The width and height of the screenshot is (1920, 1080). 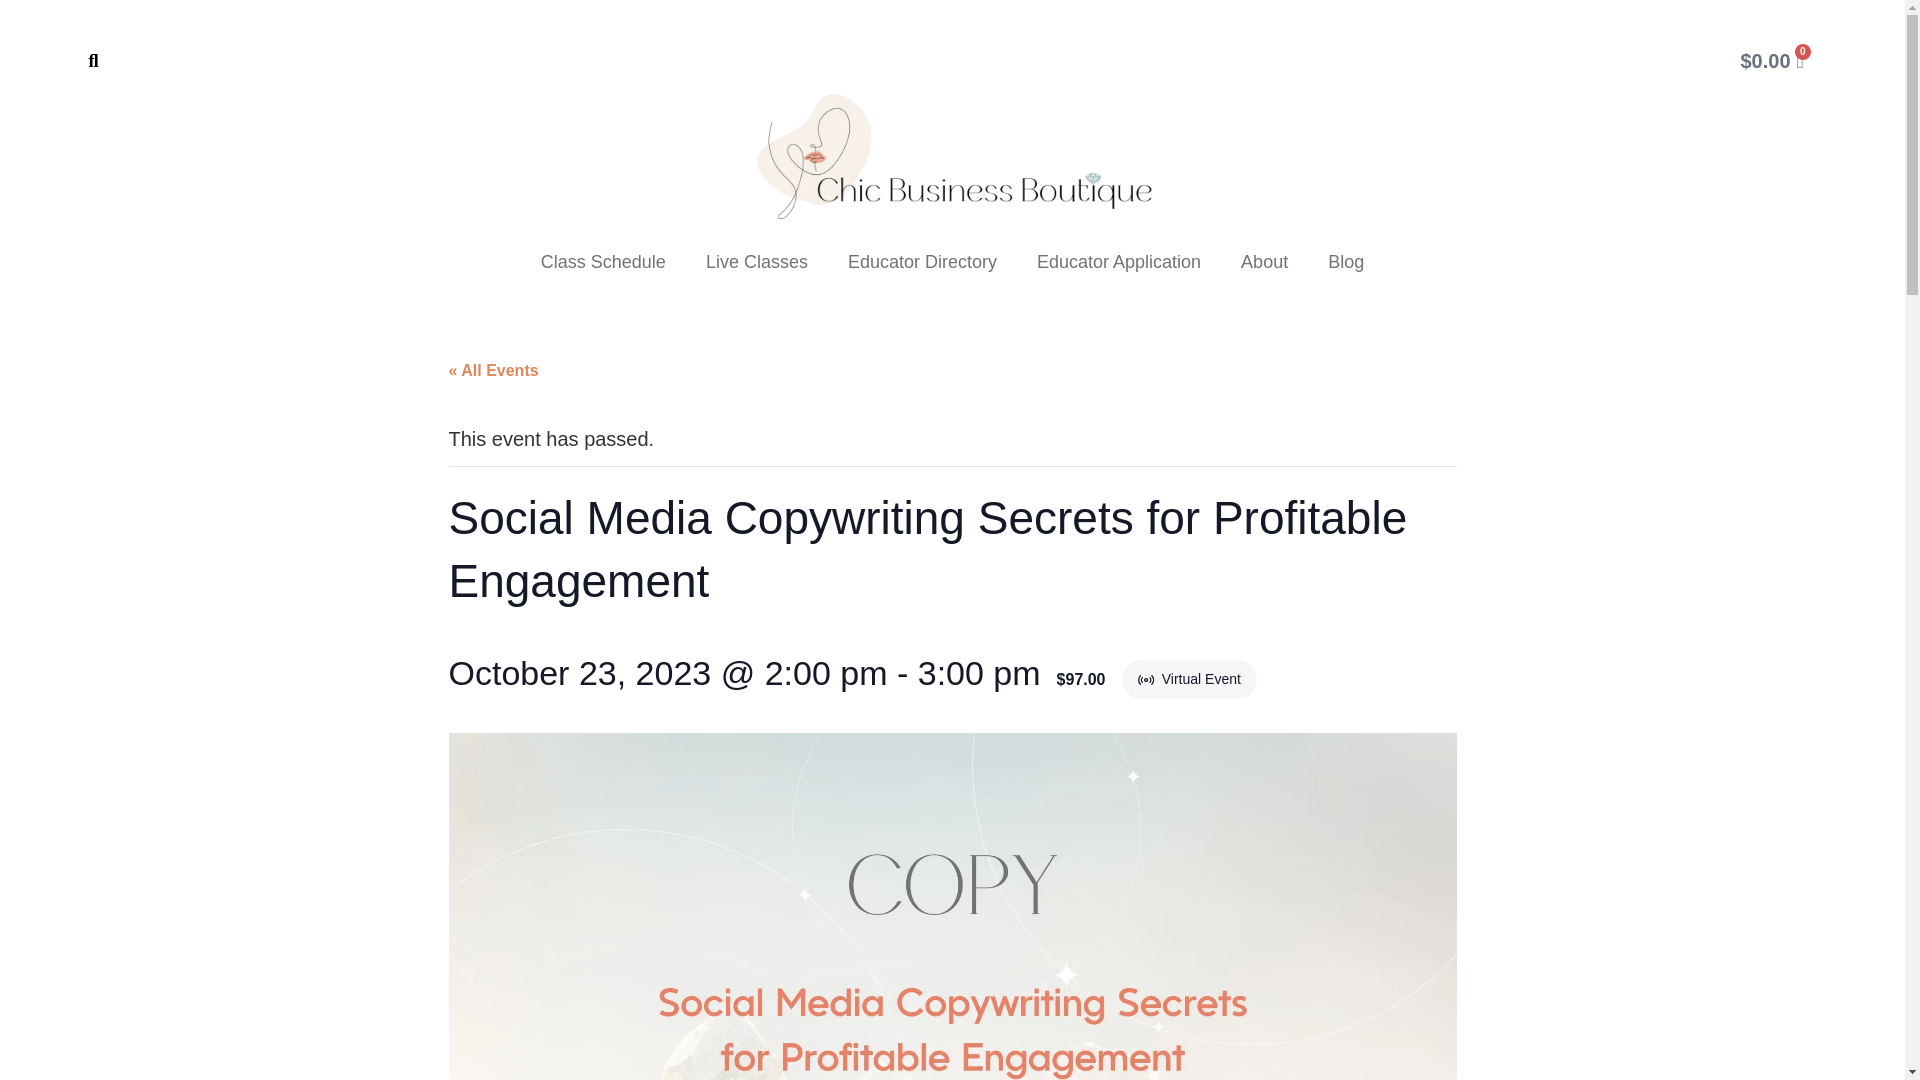 I want to click on Educator Application, so click(x=1119, y=262).